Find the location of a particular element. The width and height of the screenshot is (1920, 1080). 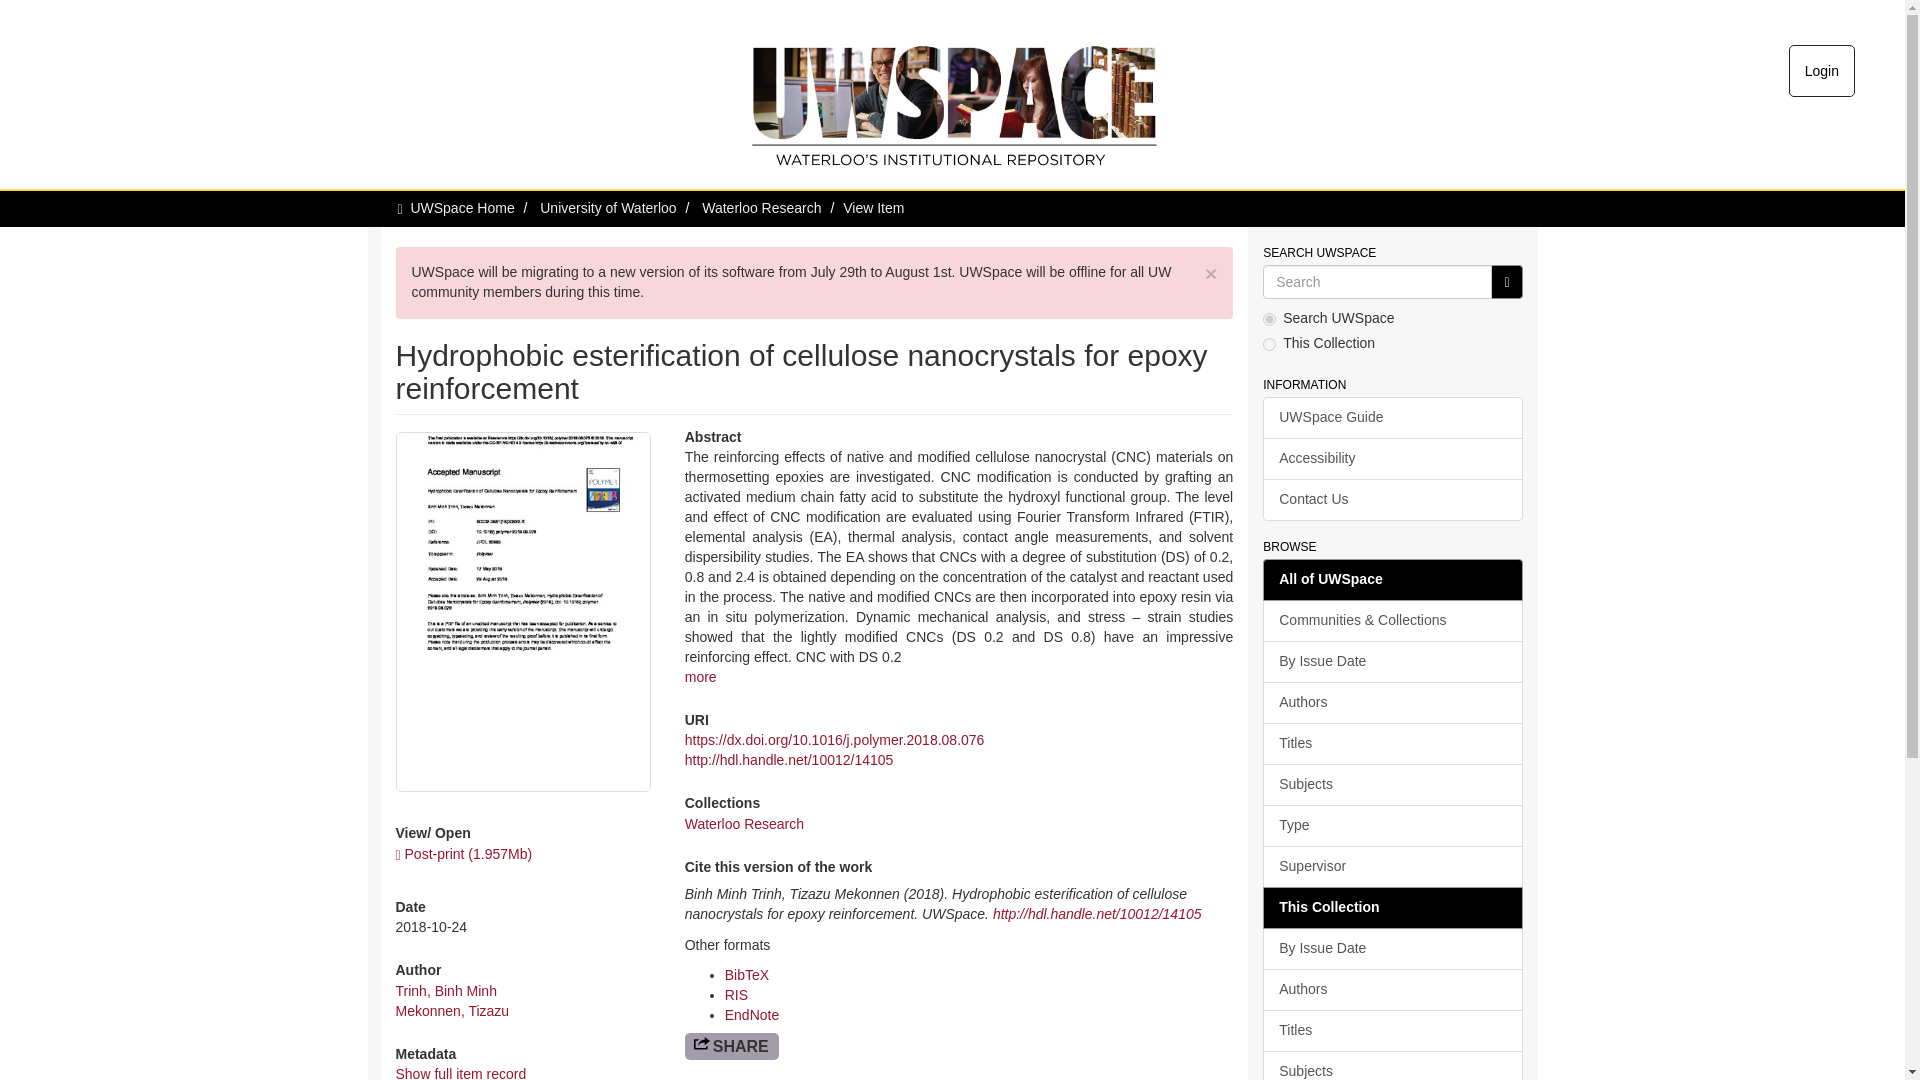

UWSpace Home is located at coordinates (462, 208).